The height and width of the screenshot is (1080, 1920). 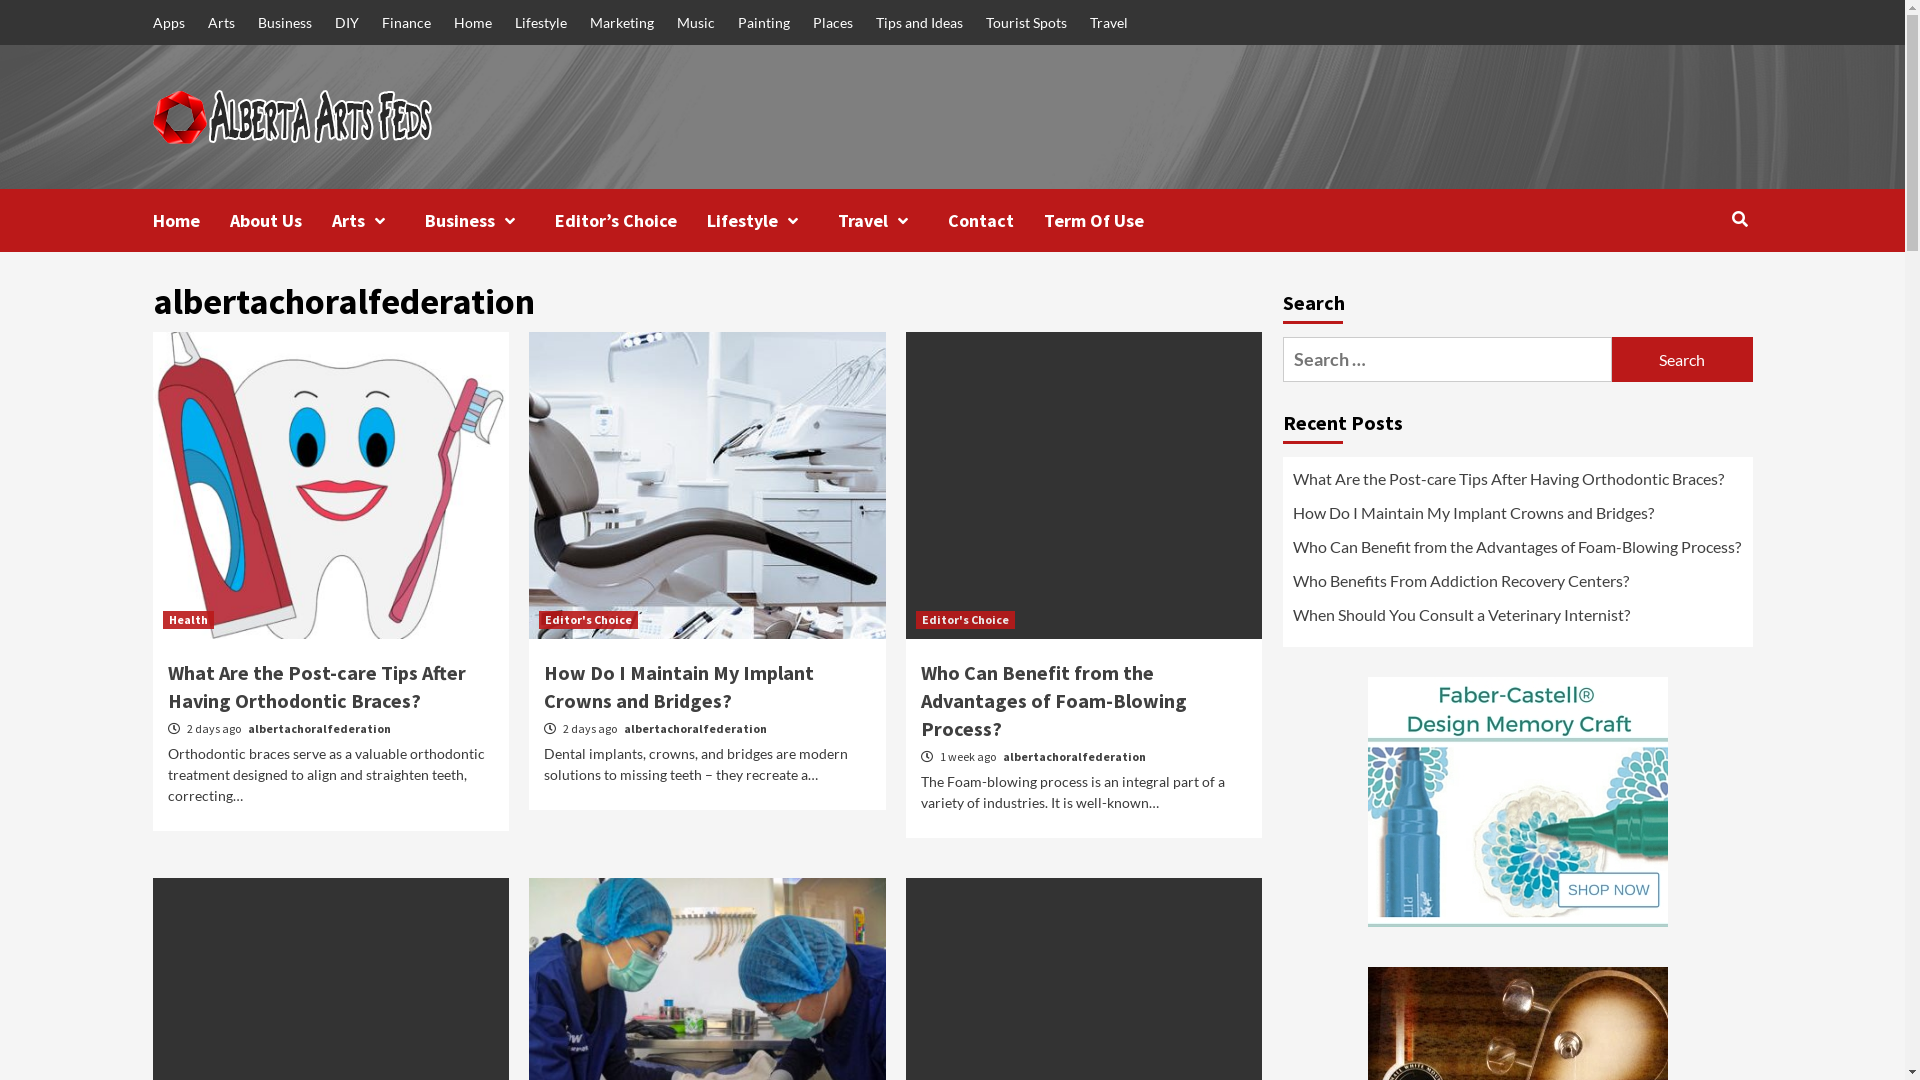 What do you see at coordinates (190, 220) in the screenshot?
I see `Home` at bounding box center [190, 220].